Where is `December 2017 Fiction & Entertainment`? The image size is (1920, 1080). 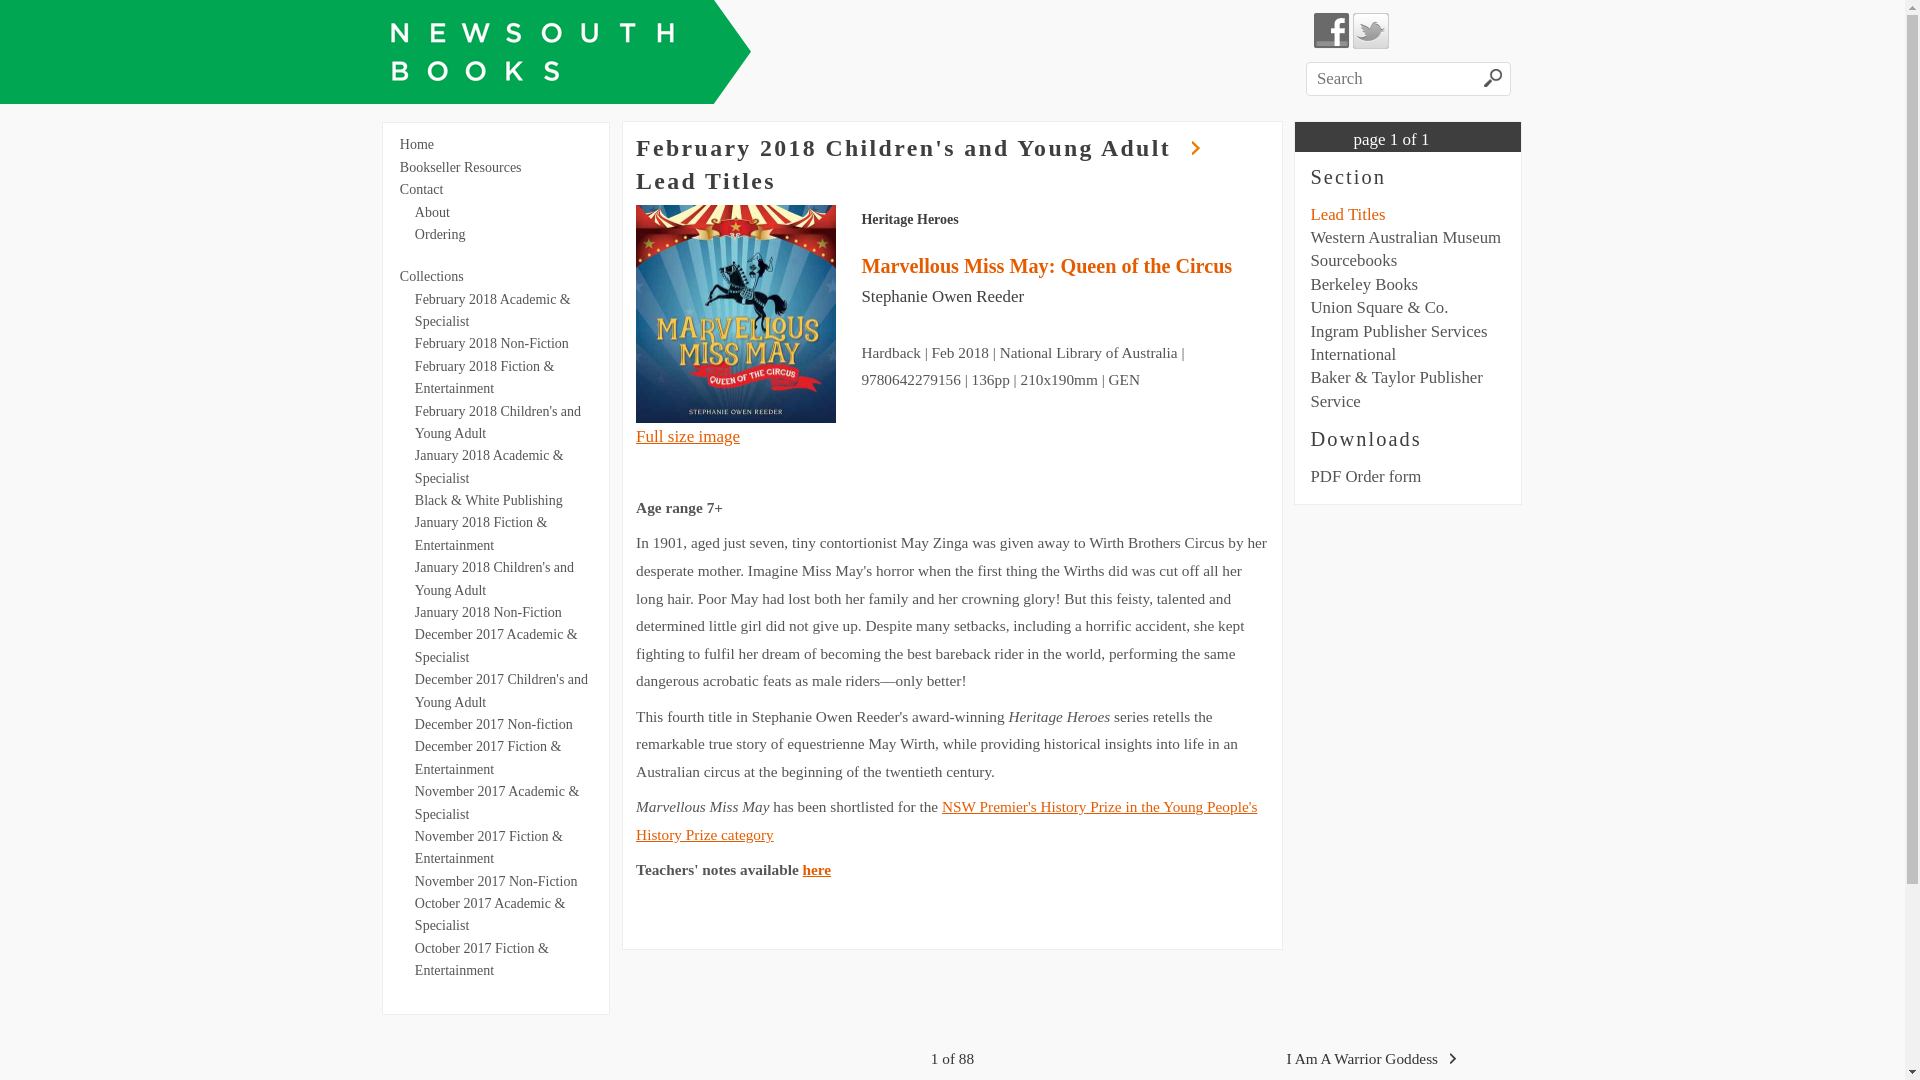
December 2017 Fiction & Entertainment is located at coordinates (488, 758).